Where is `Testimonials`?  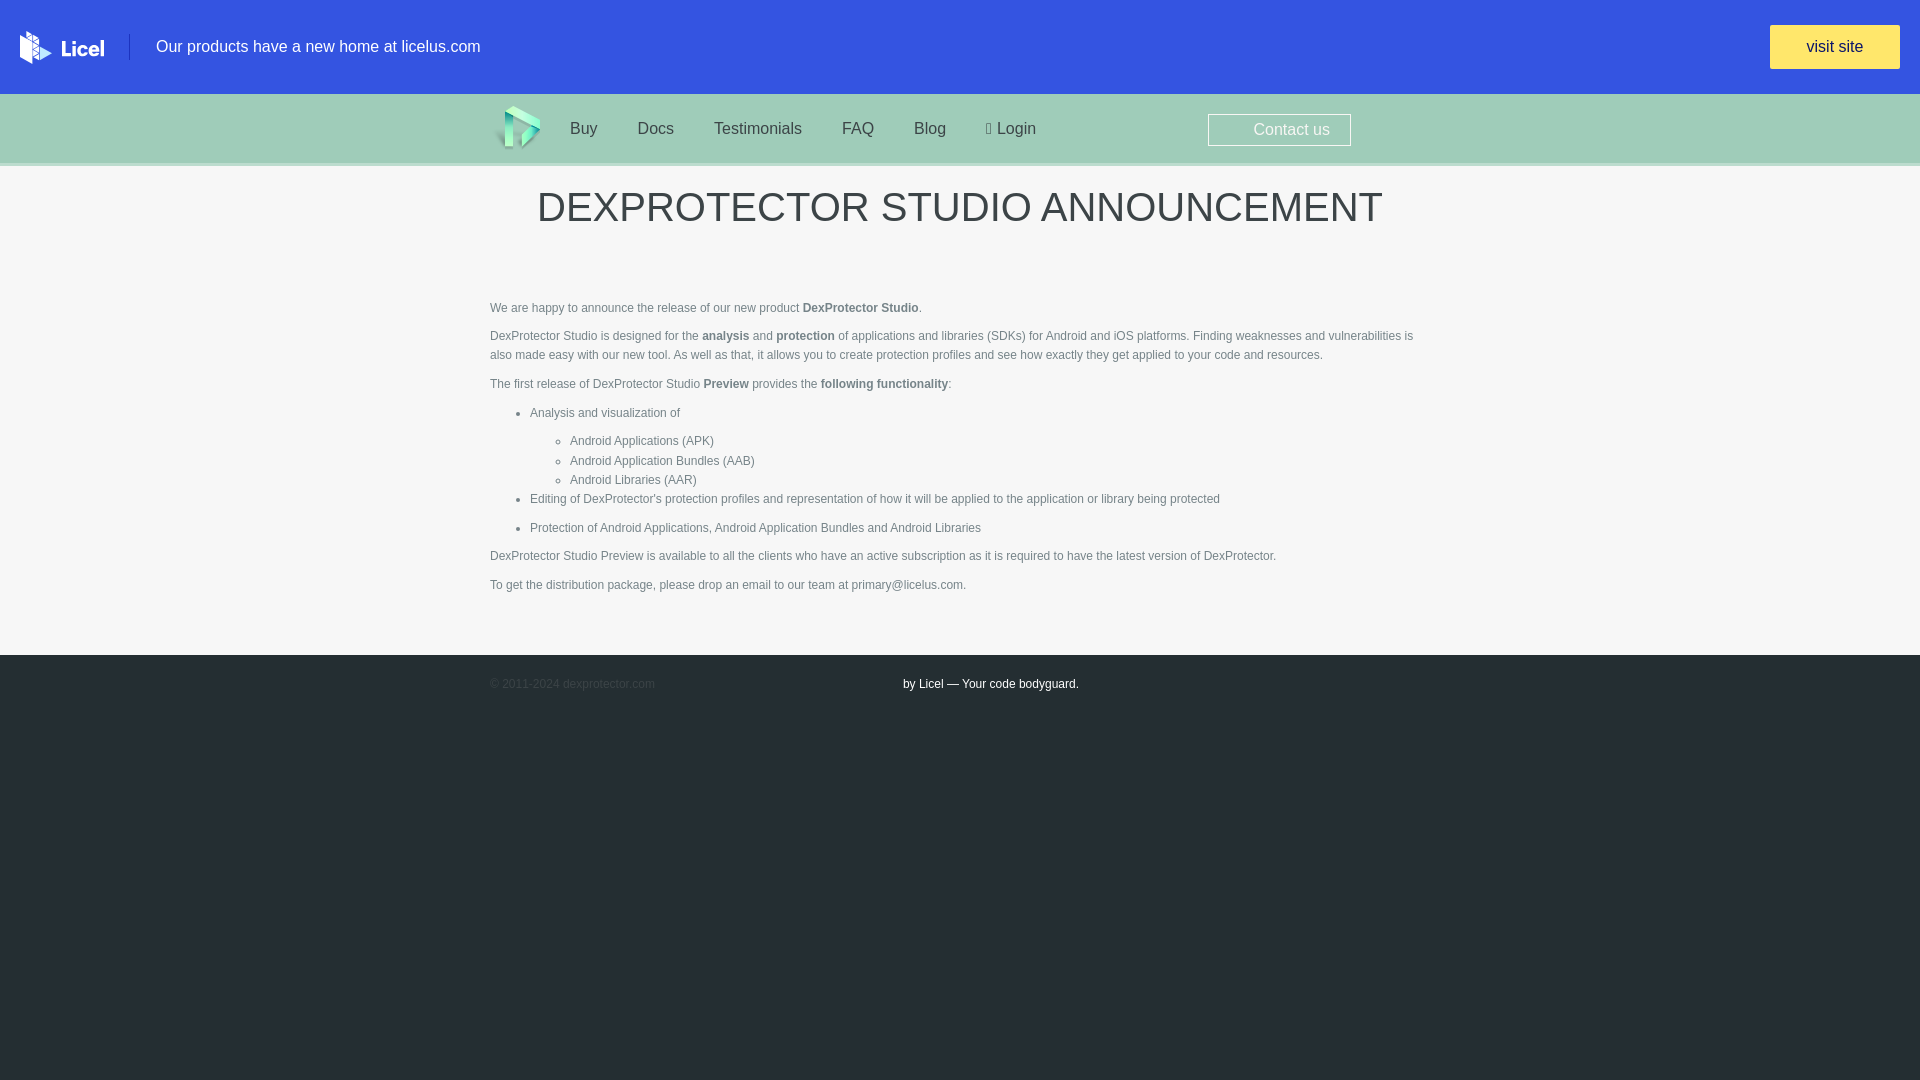
Testimonials is located at coordinates (757, 128).